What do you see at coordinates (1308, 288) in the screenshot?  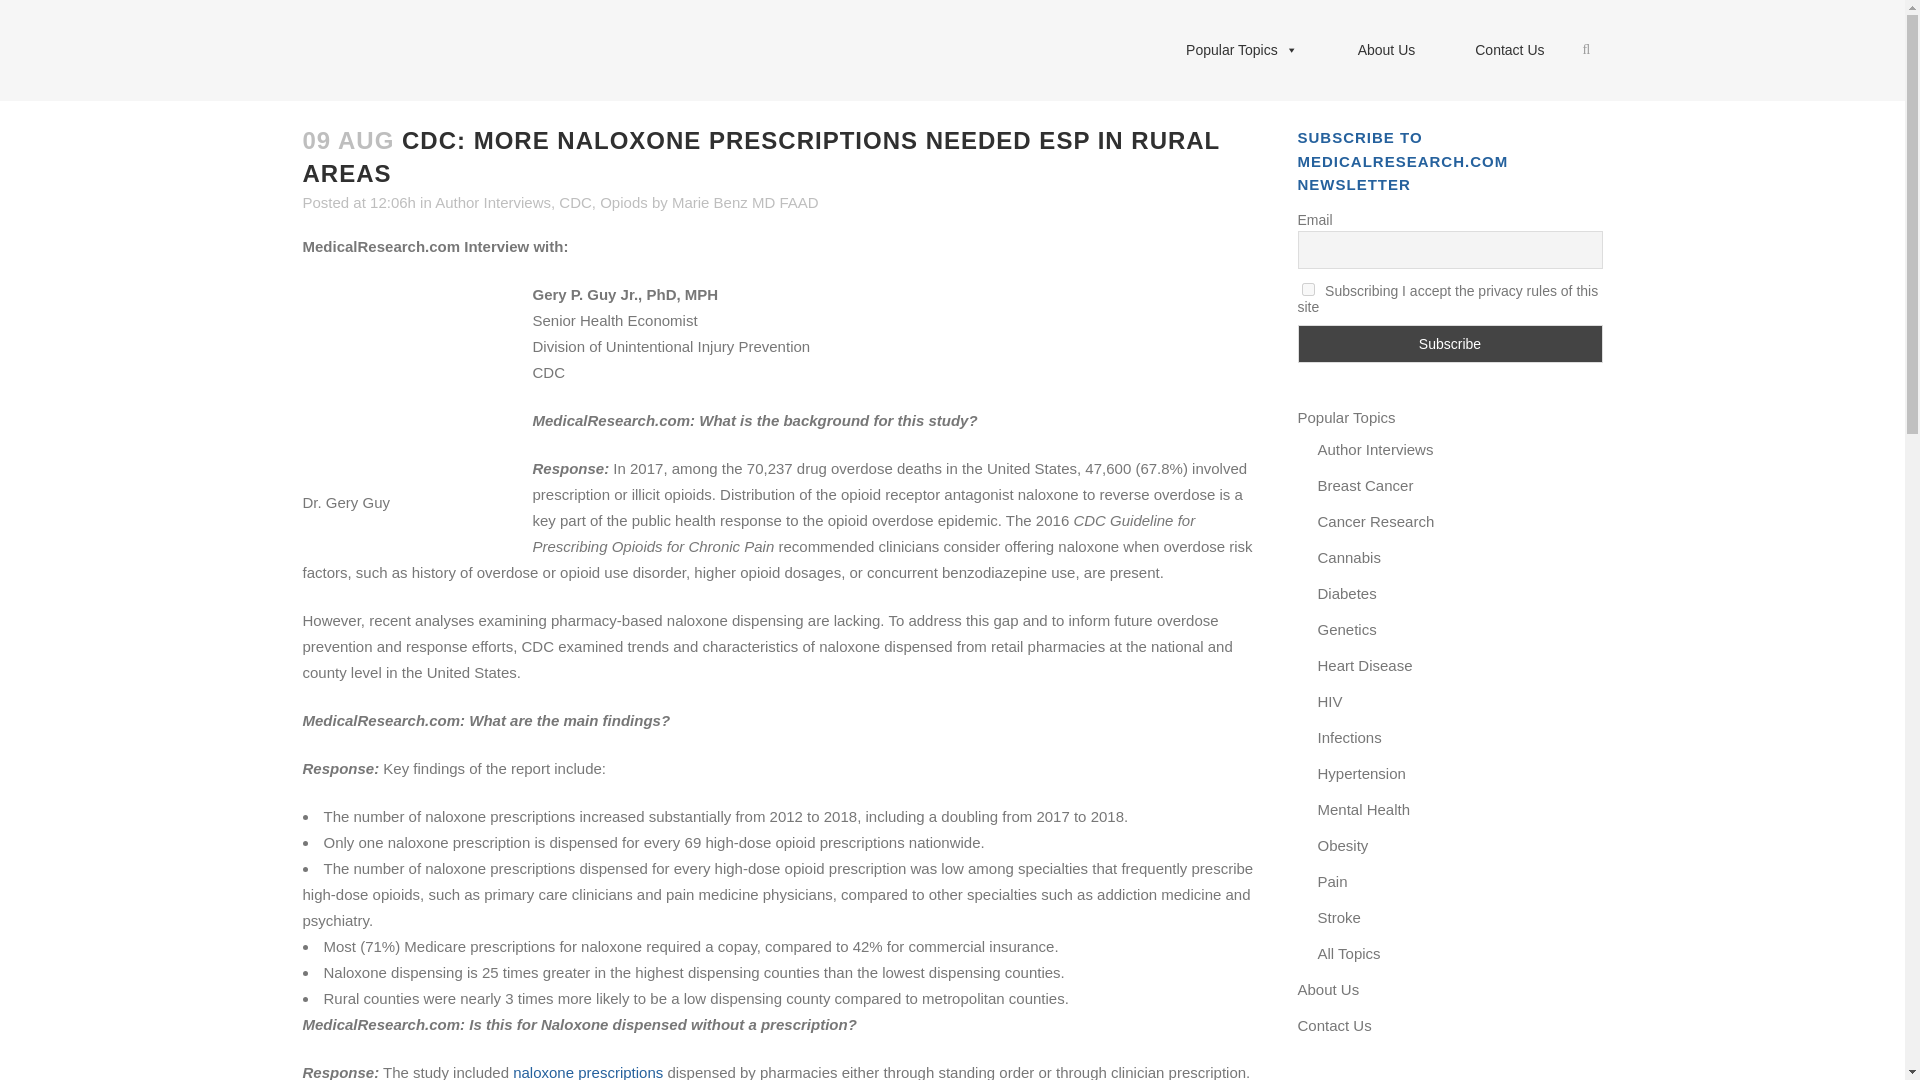 I see `on` at bounding box center [1308, 288].